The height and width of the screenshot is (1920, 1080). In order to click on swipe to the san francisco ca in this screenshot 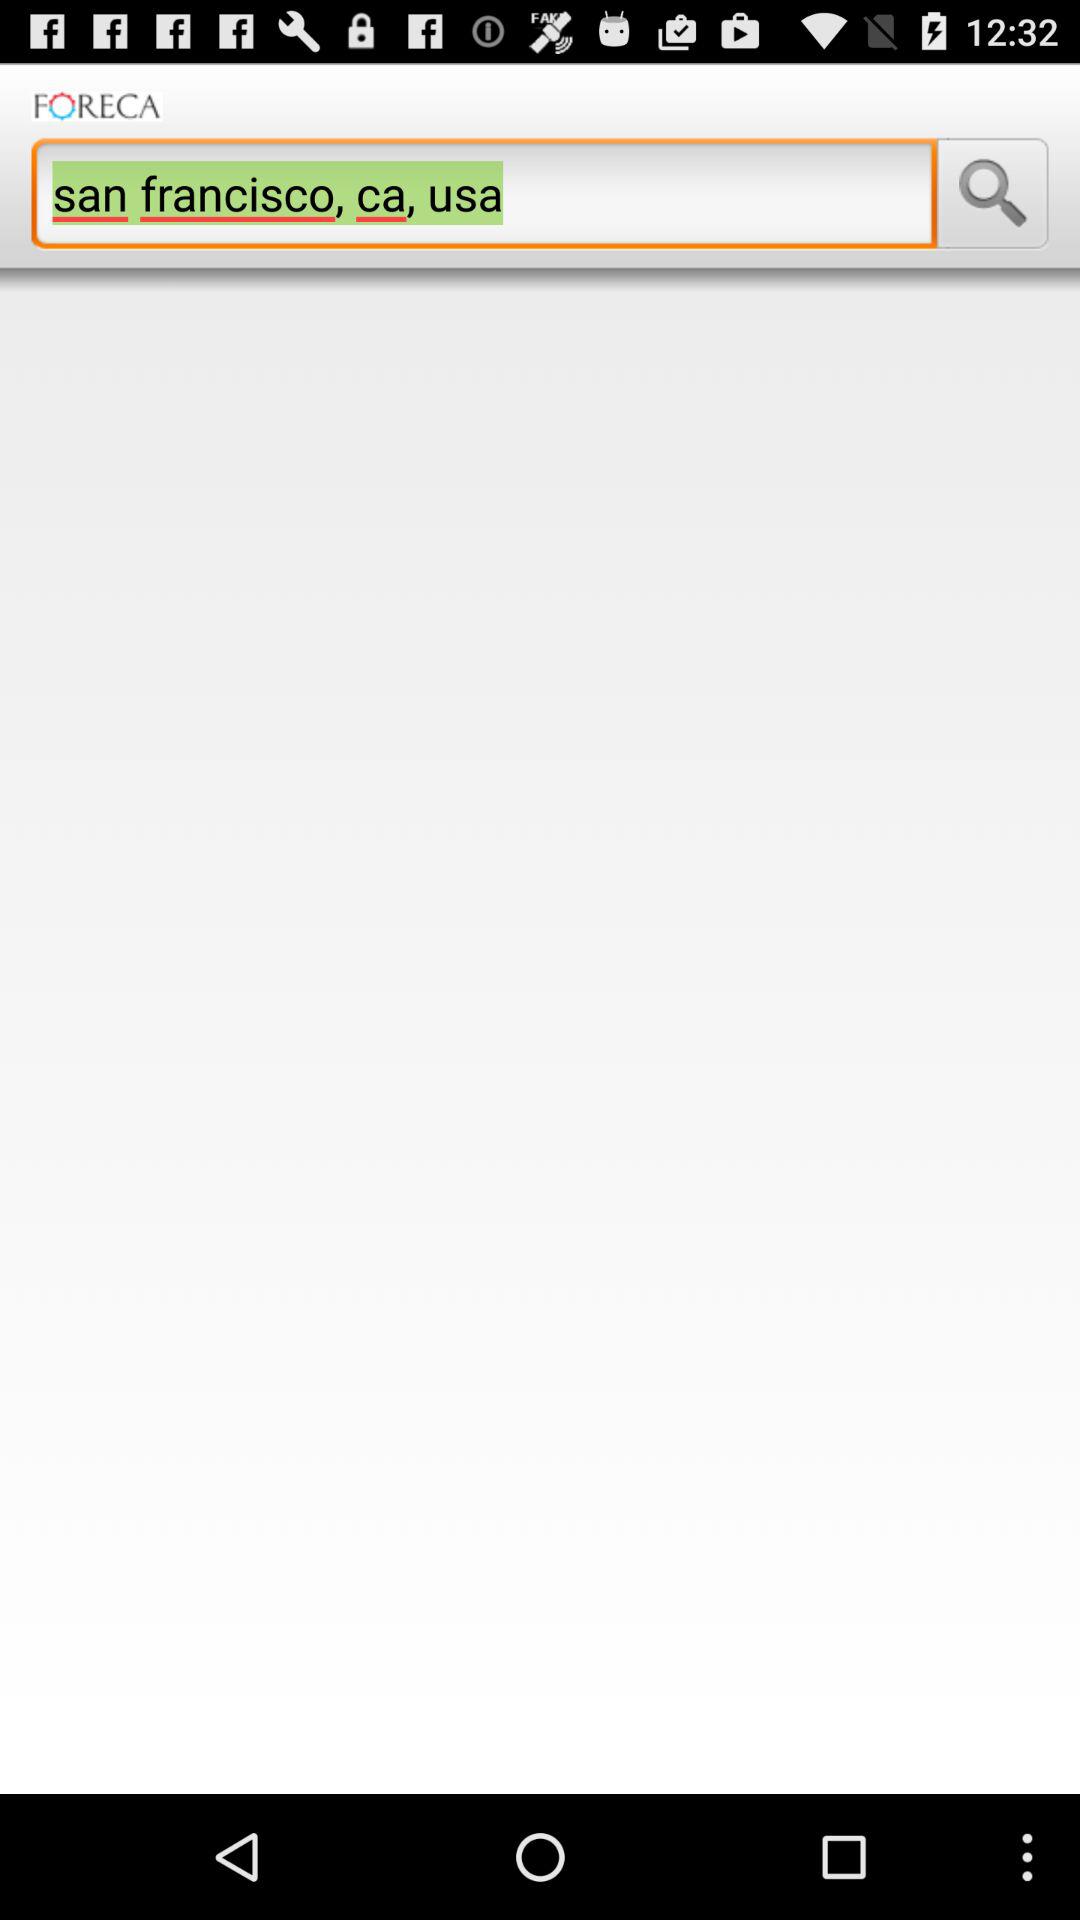, I will do `click(484, 193)`.